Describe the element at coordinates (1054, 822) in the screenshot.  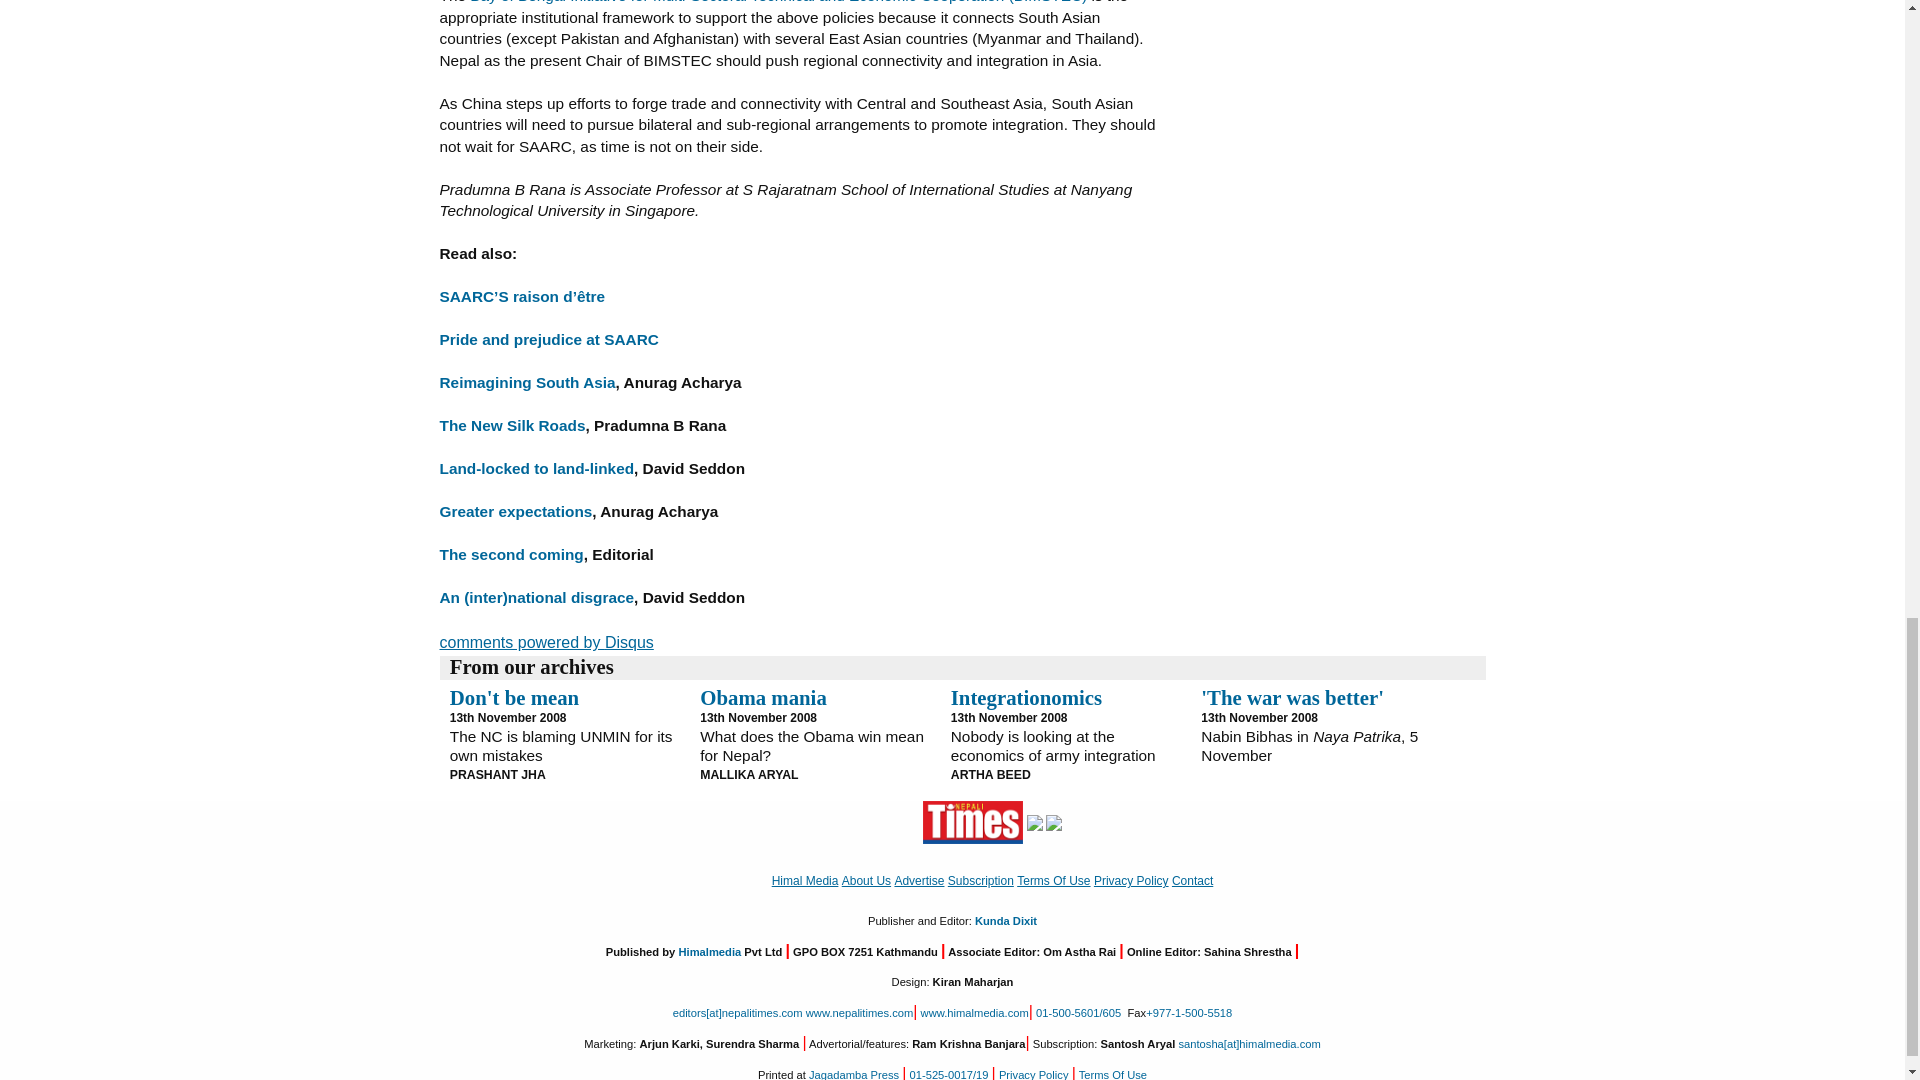
I see `Himal Media` at that location.